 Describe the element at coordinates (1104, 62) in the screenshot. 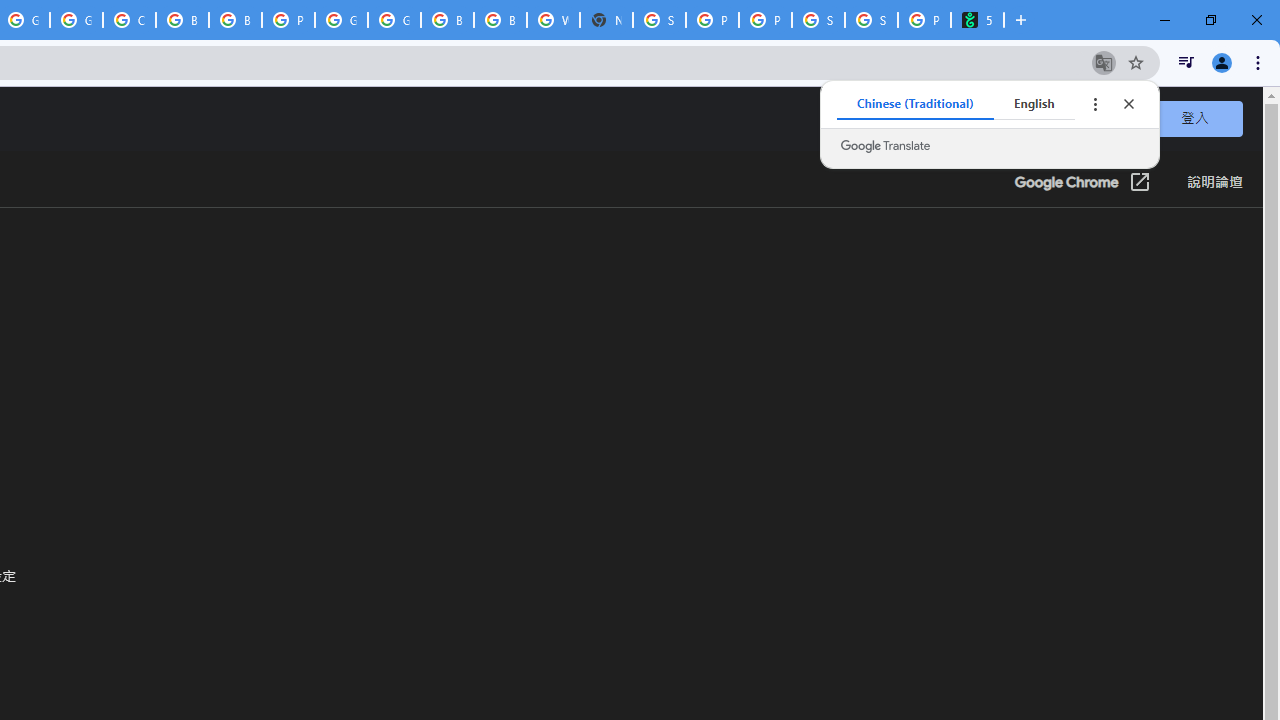

I see `Translate this page` at that location.